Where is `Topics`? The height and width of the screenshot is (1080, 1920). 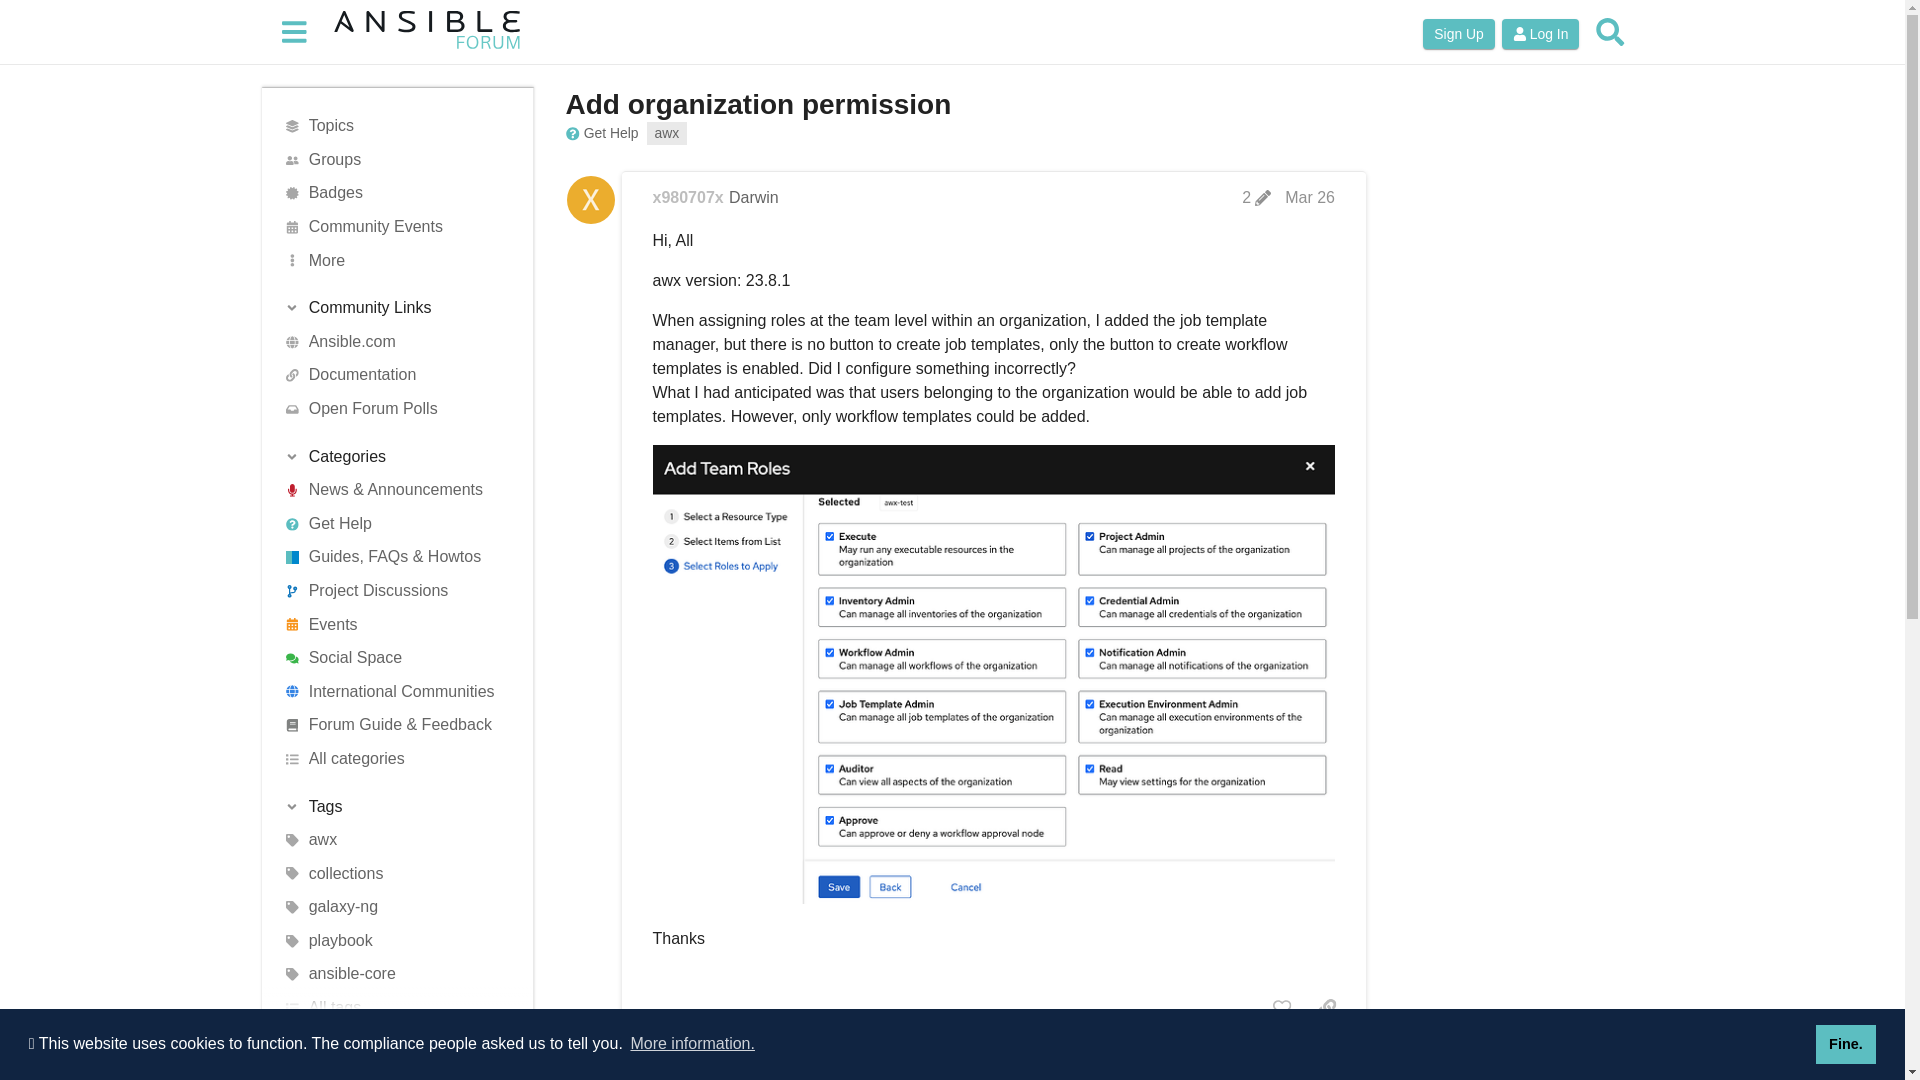
Topics is located at coordinates (390, 126).